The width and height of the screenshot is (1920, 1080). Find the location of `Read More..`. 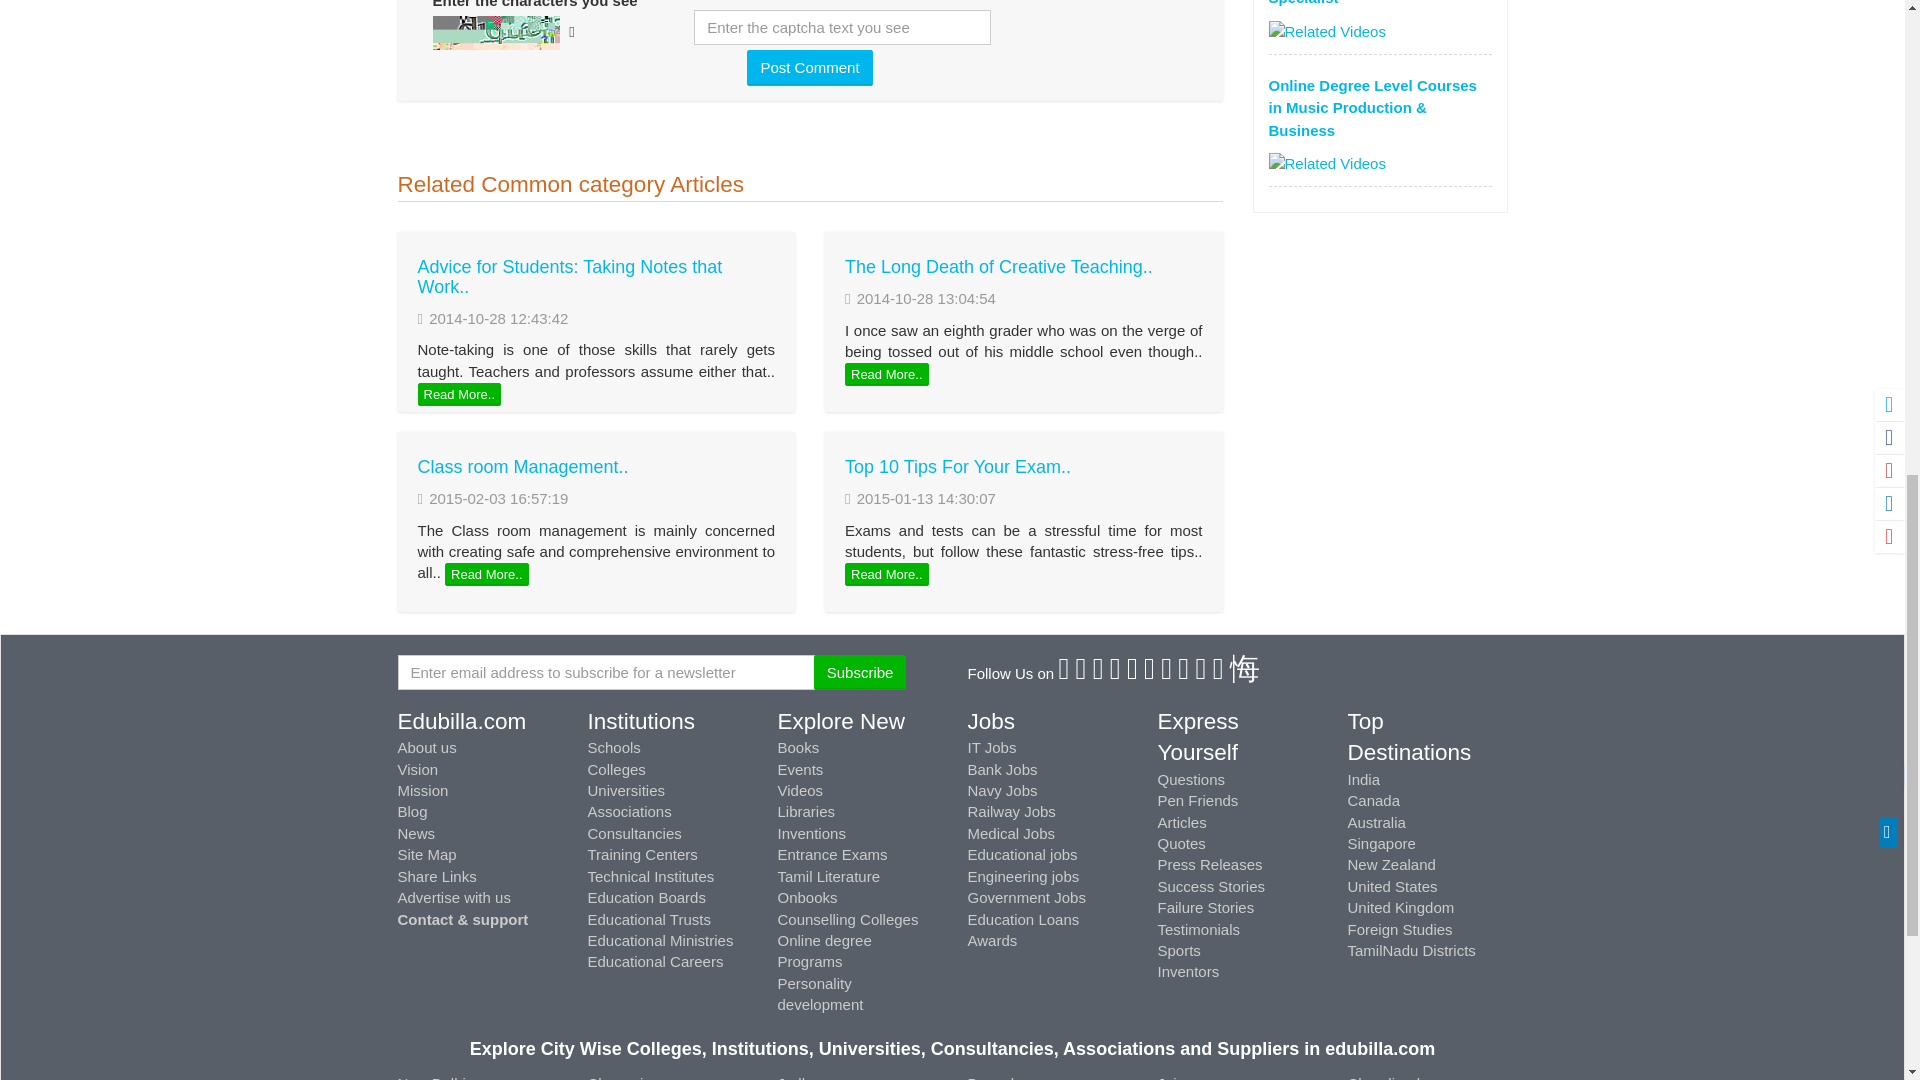

Read More.. is located at coordinates (487, 574).